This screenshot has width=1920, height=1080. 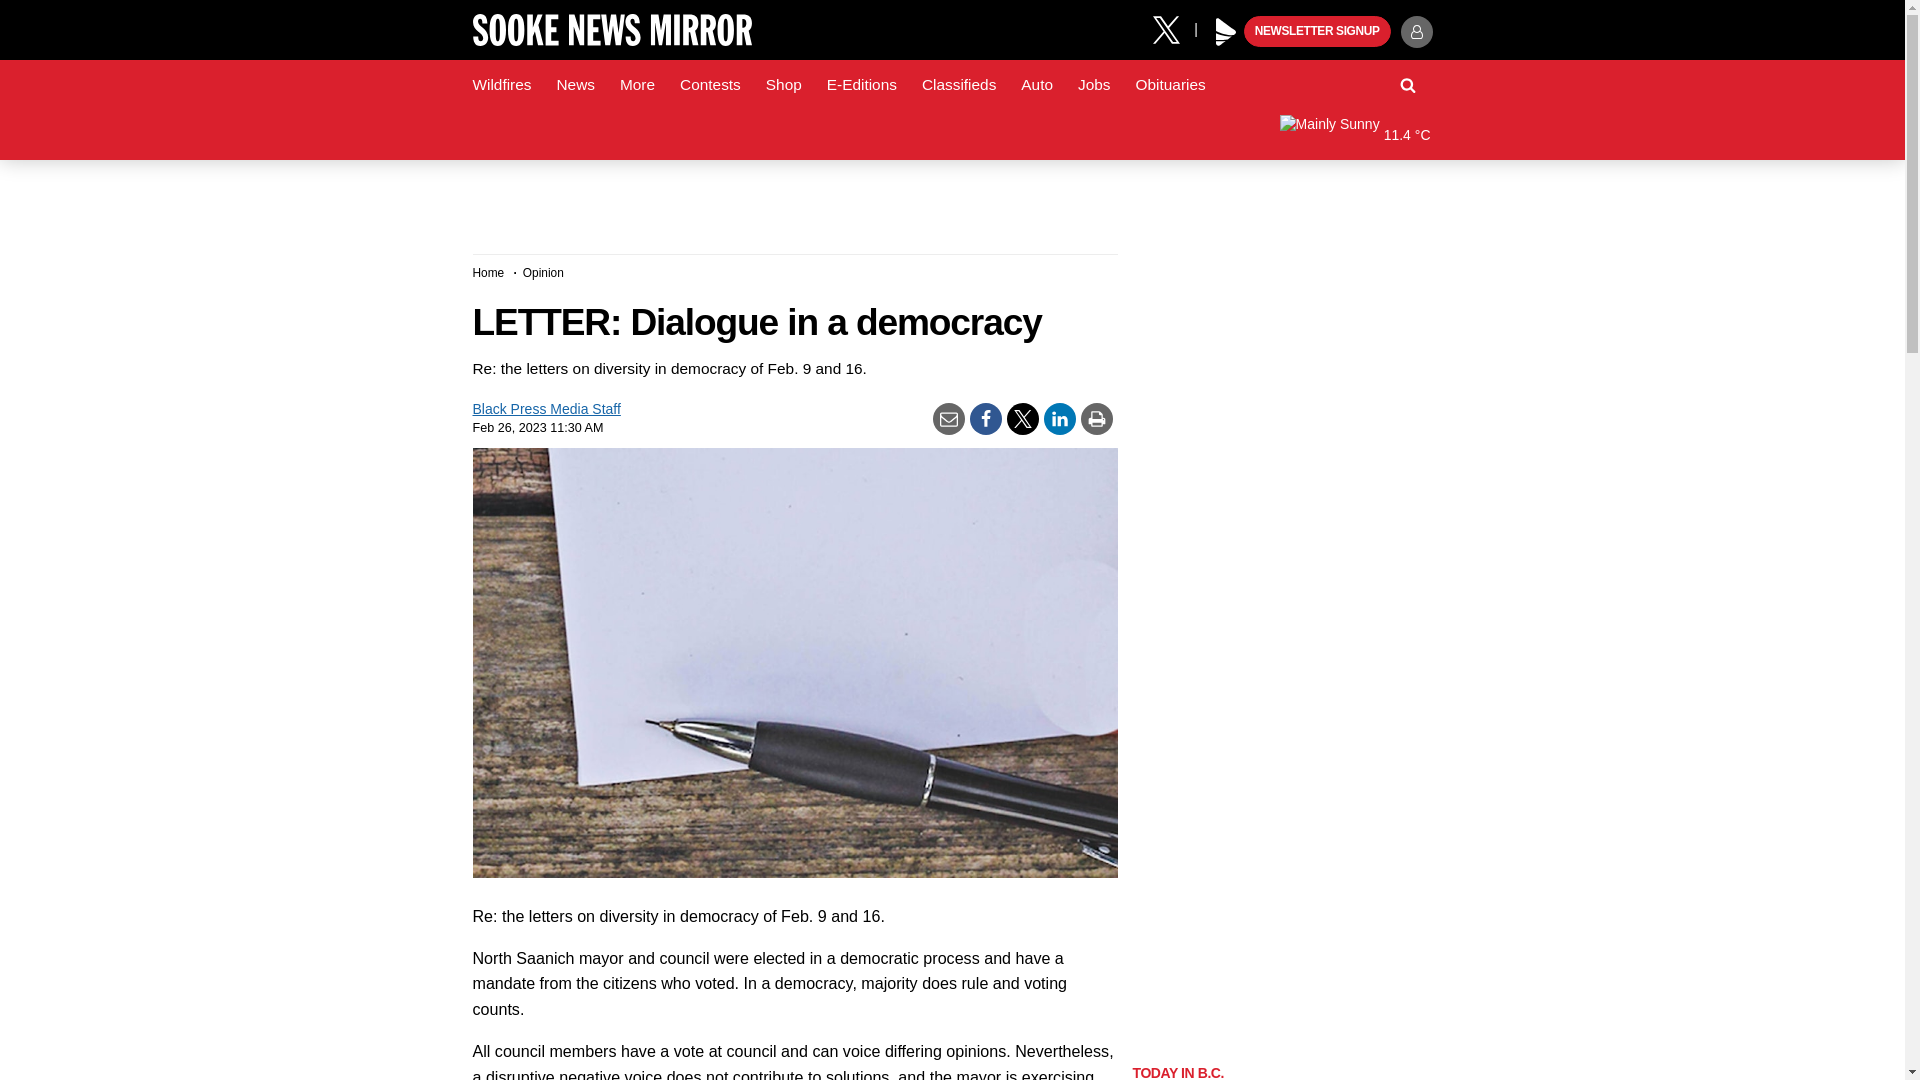 What do you see at coordinates (502, 85) in the screenshot?
I see `Wildfires` at bounding box center [502, 85].